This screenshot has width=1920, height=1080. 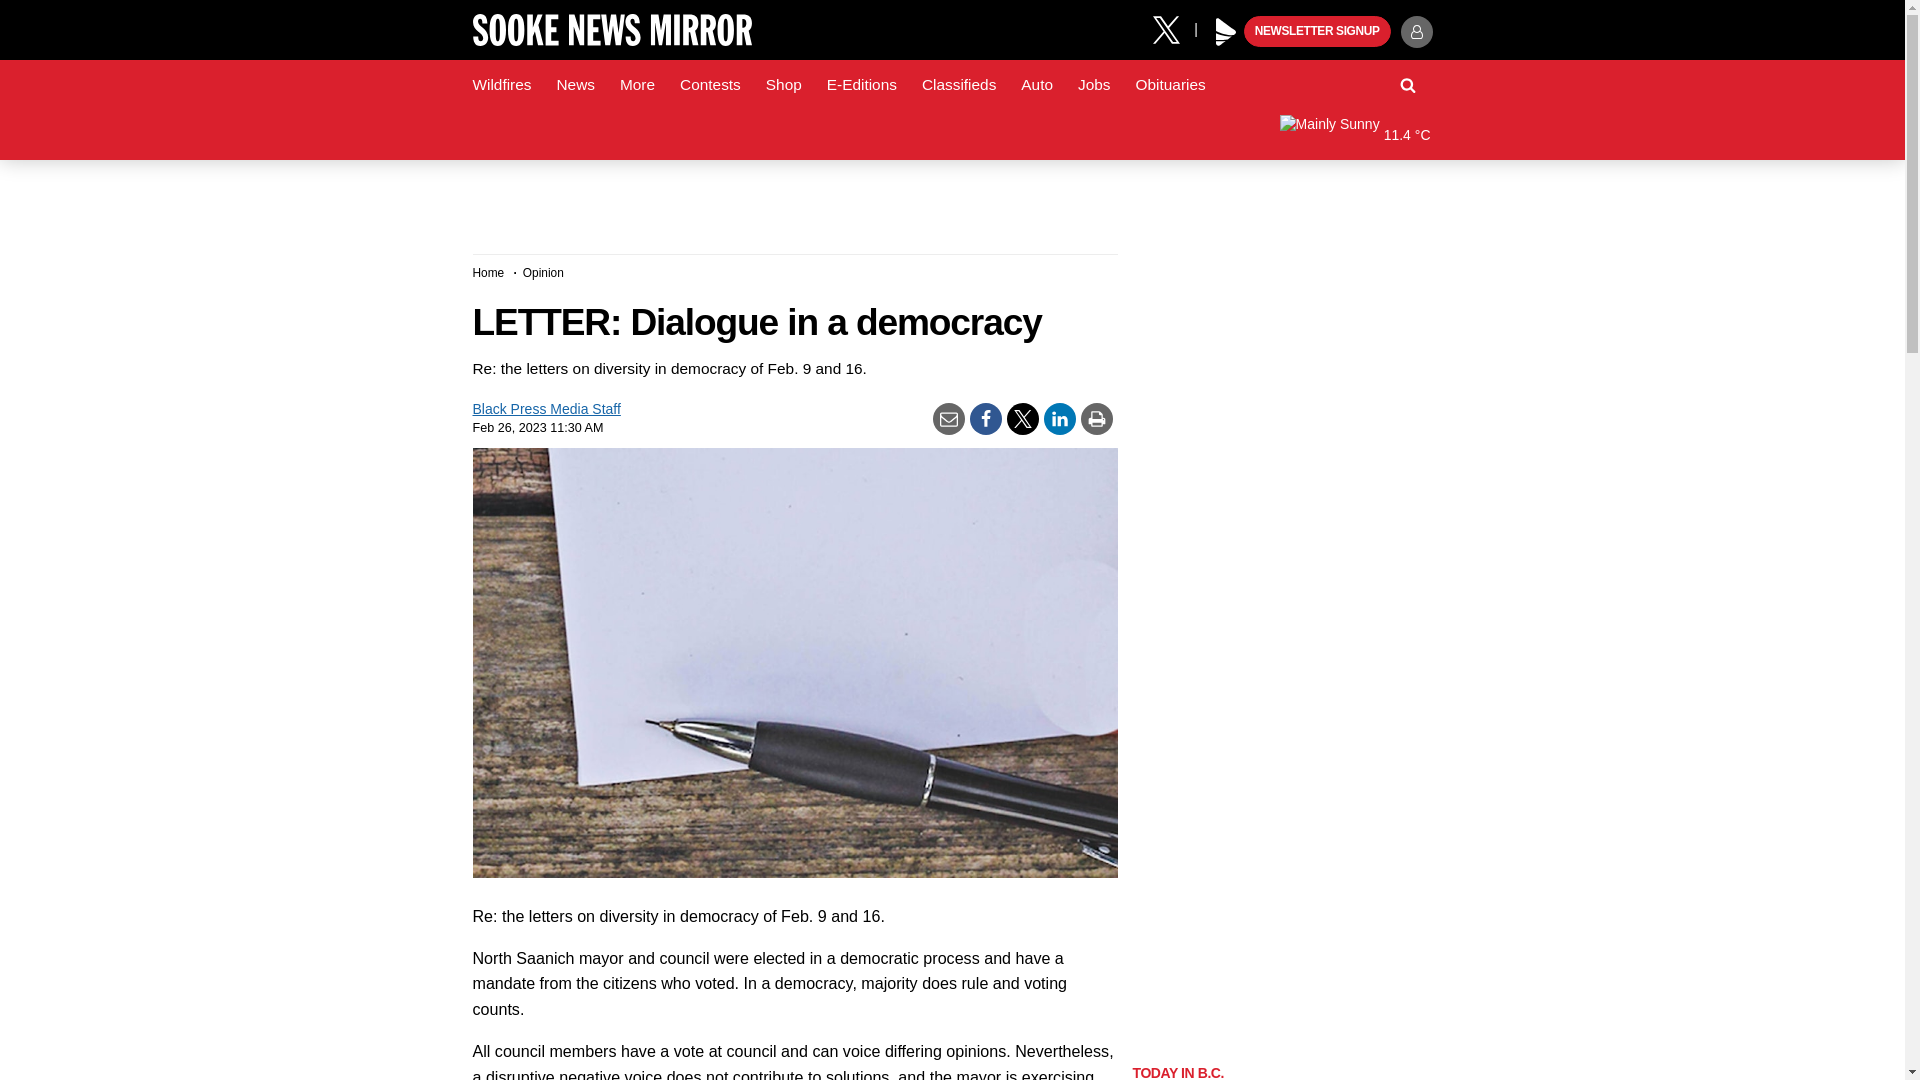 What do you see at coordinates (502, 85) in the screenshot?
I see `Wildfires` at bounding box center [502, 85].